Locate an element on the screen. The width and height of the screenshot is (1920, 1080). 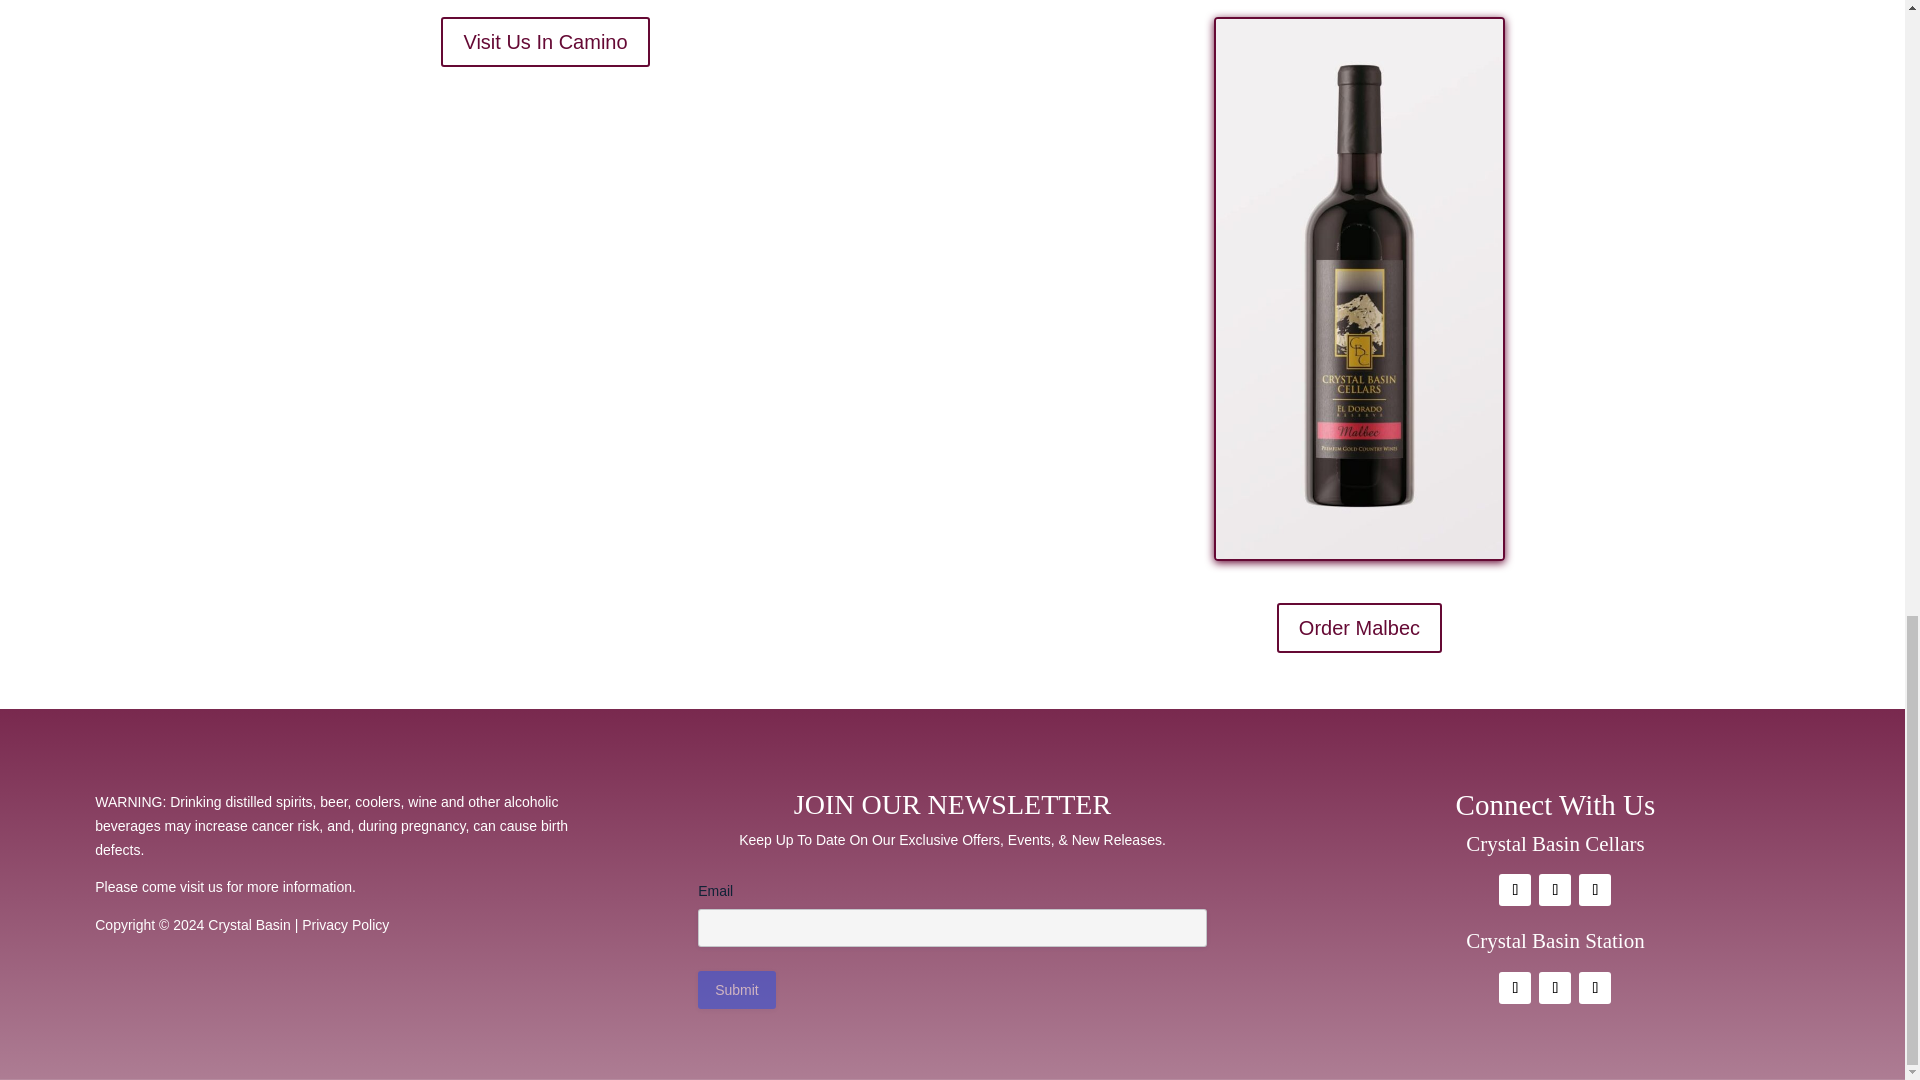
Follow on Youtube is located at coordinates (1594, 988).